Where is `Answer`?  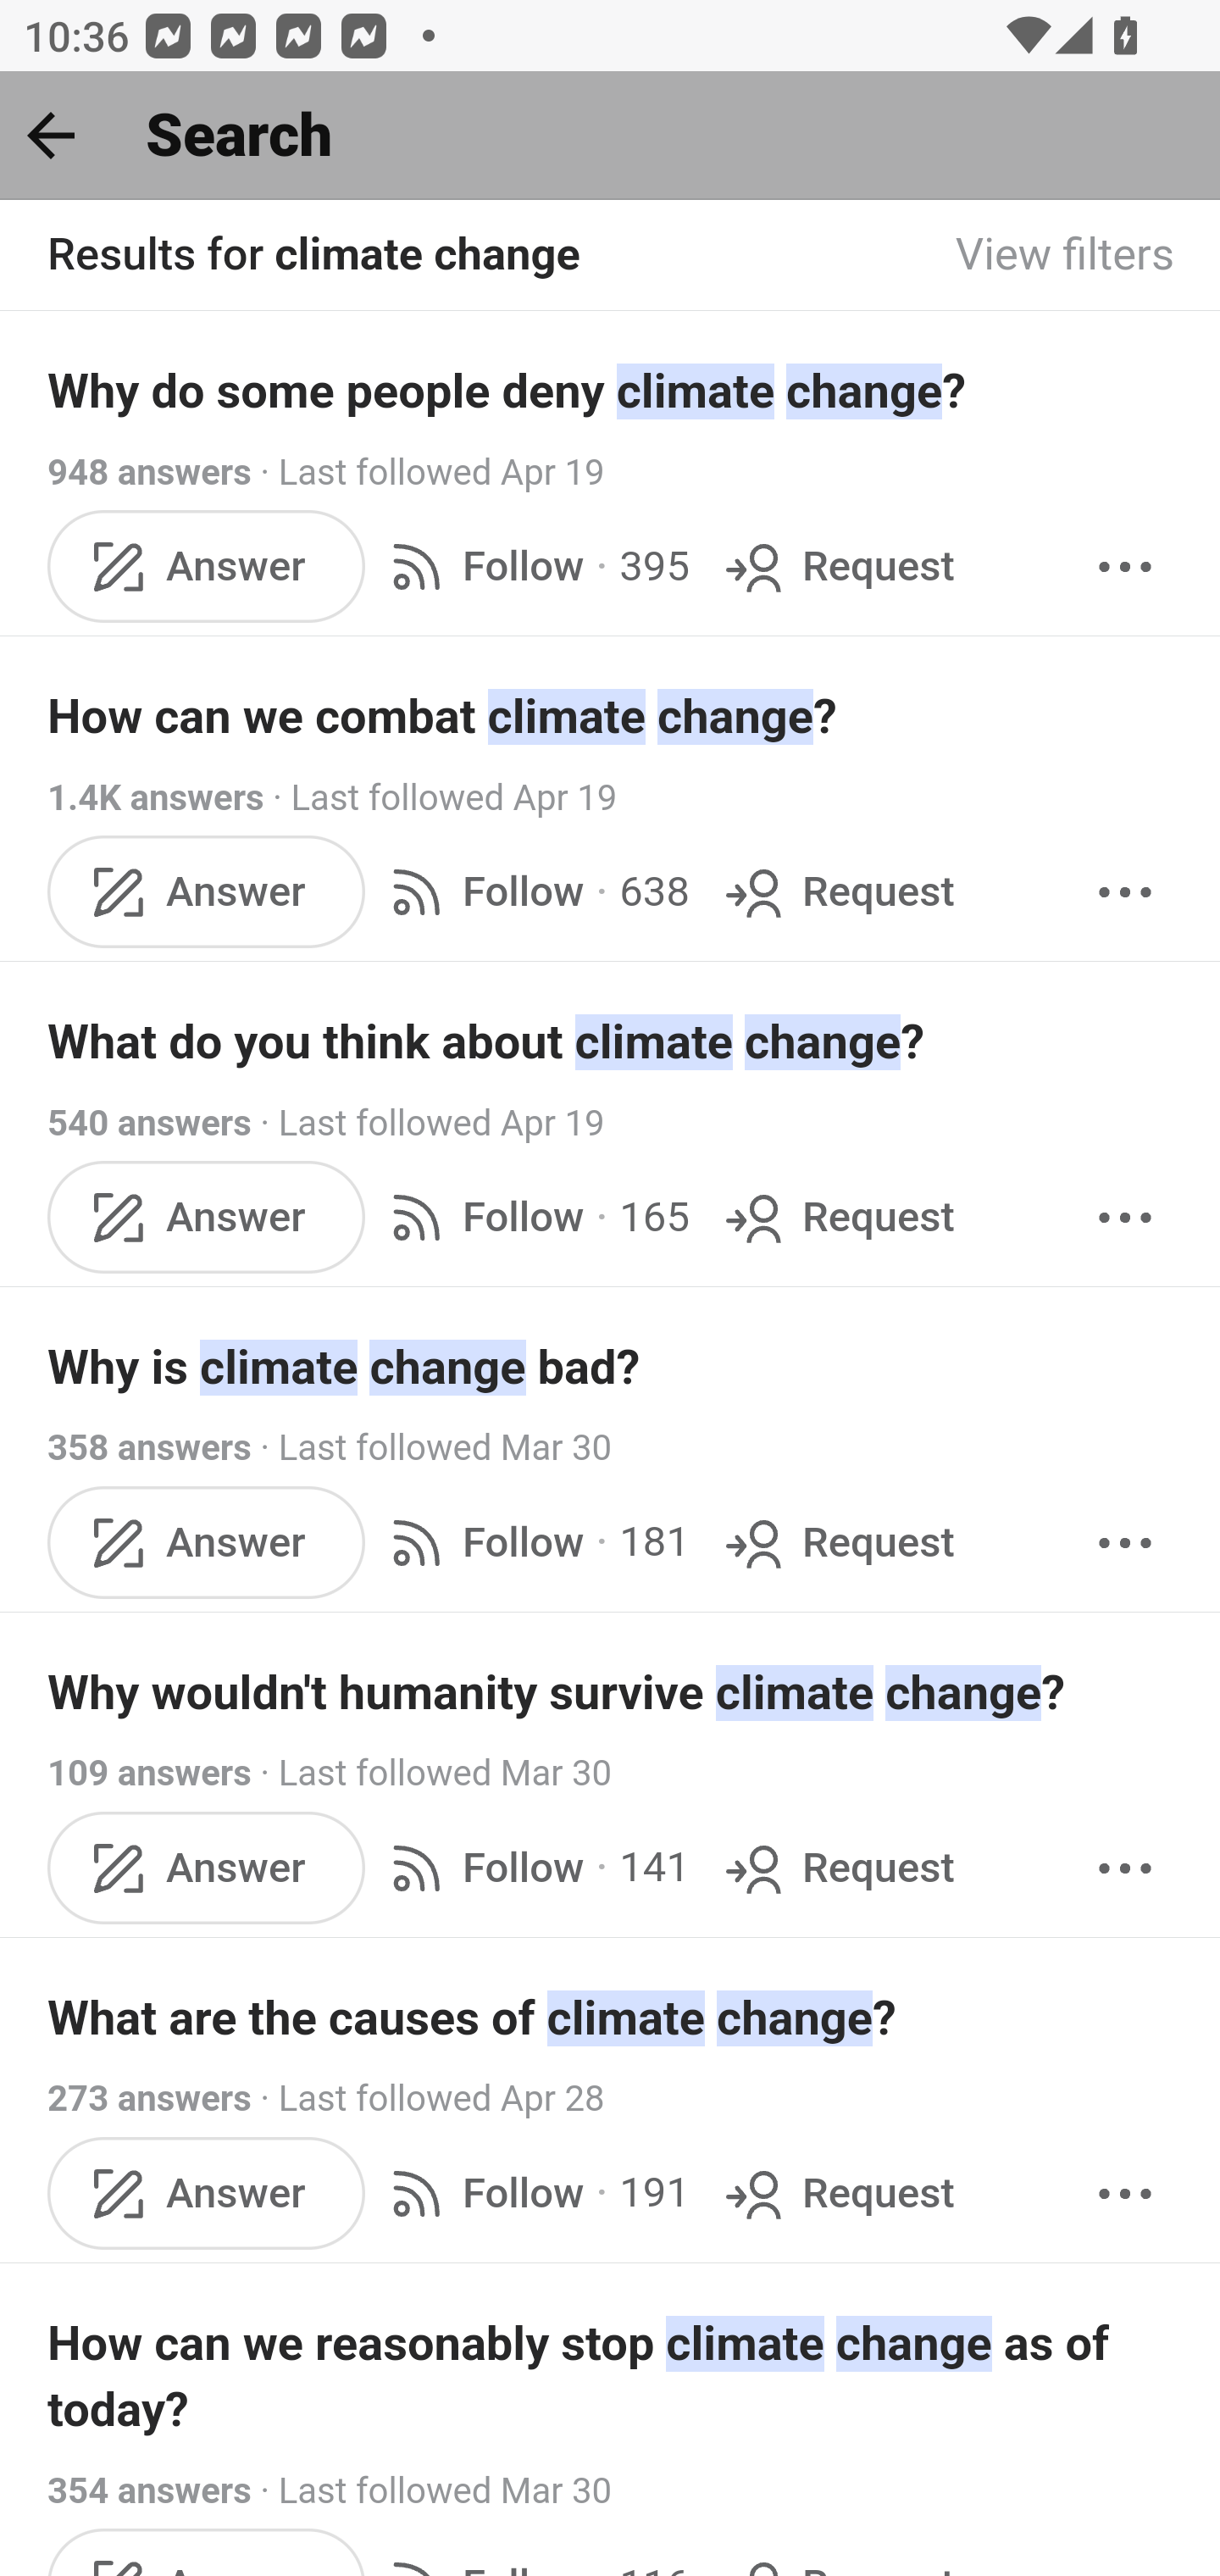
Answer is located at coordinates (207, 2193).